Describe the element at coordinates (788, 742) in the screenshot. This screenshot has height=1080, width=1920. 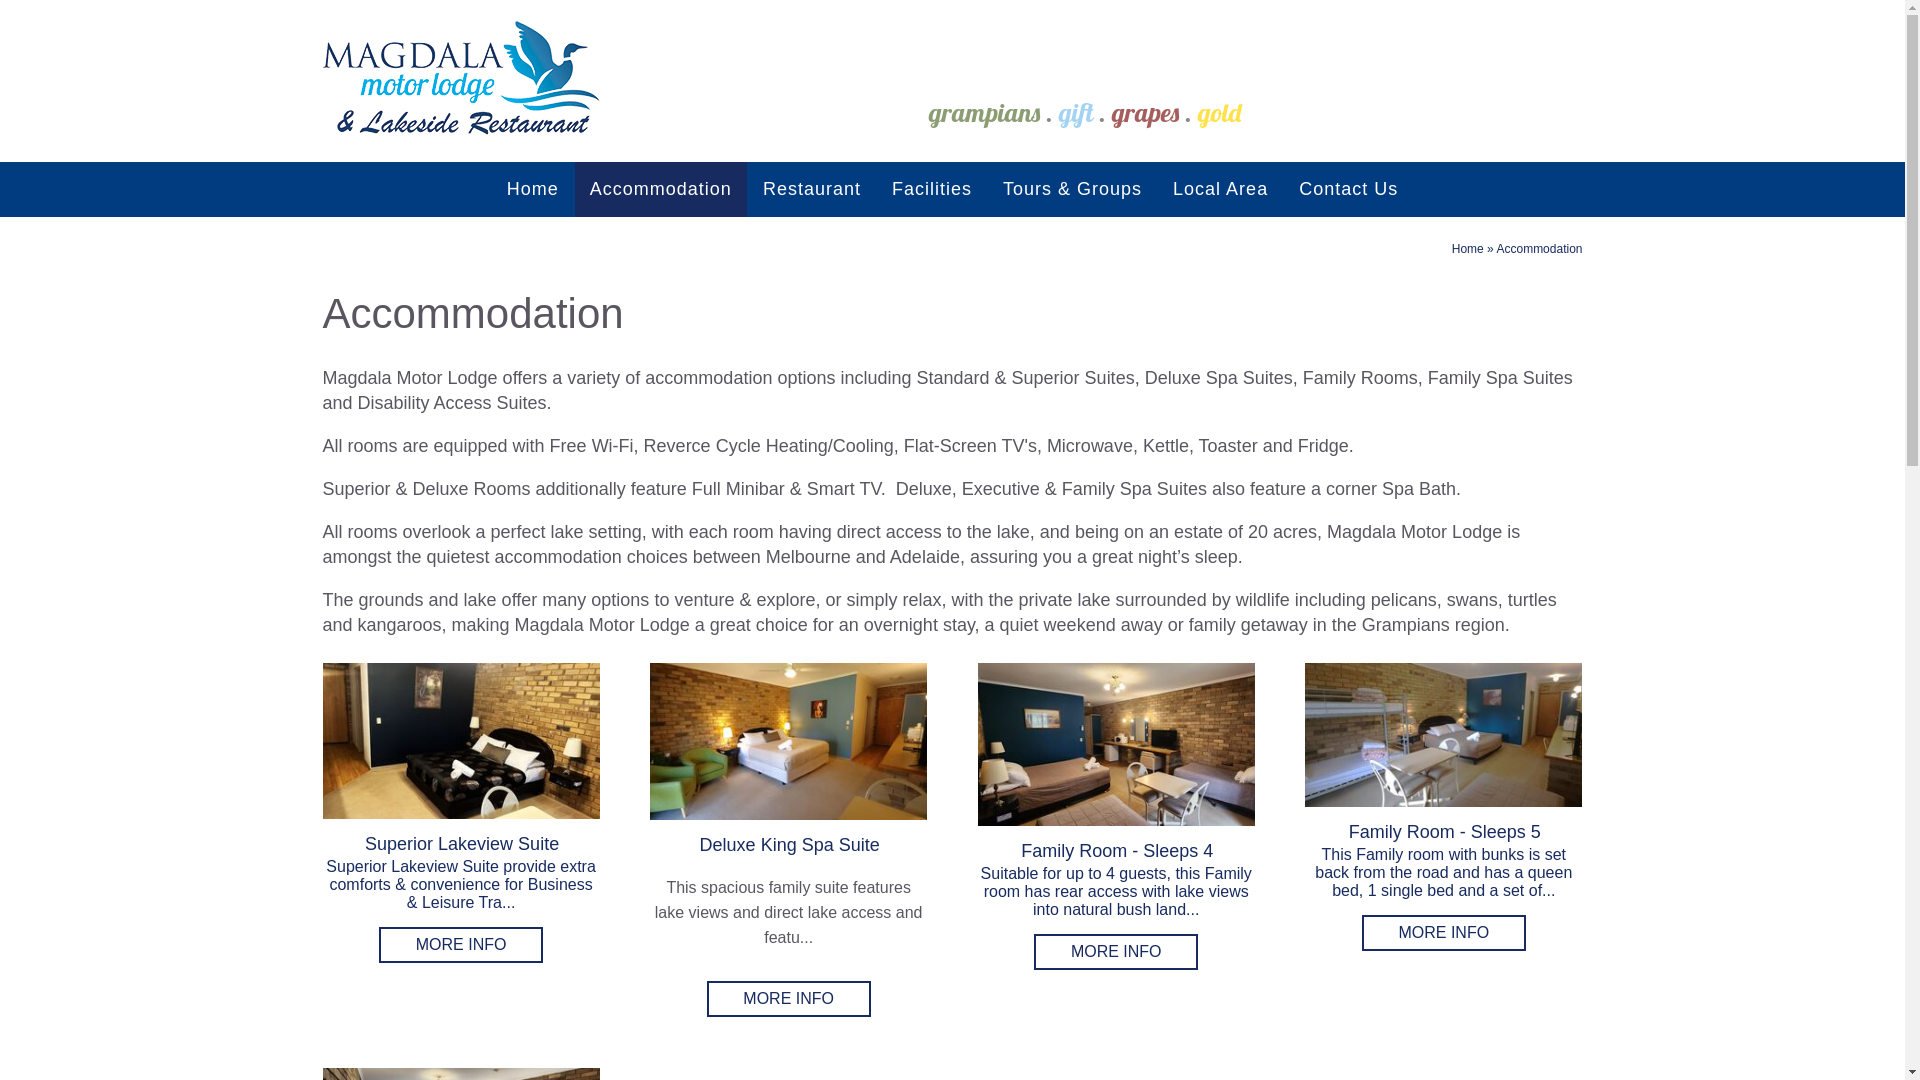
I see `Deluxe King Spa Suite` at that location.